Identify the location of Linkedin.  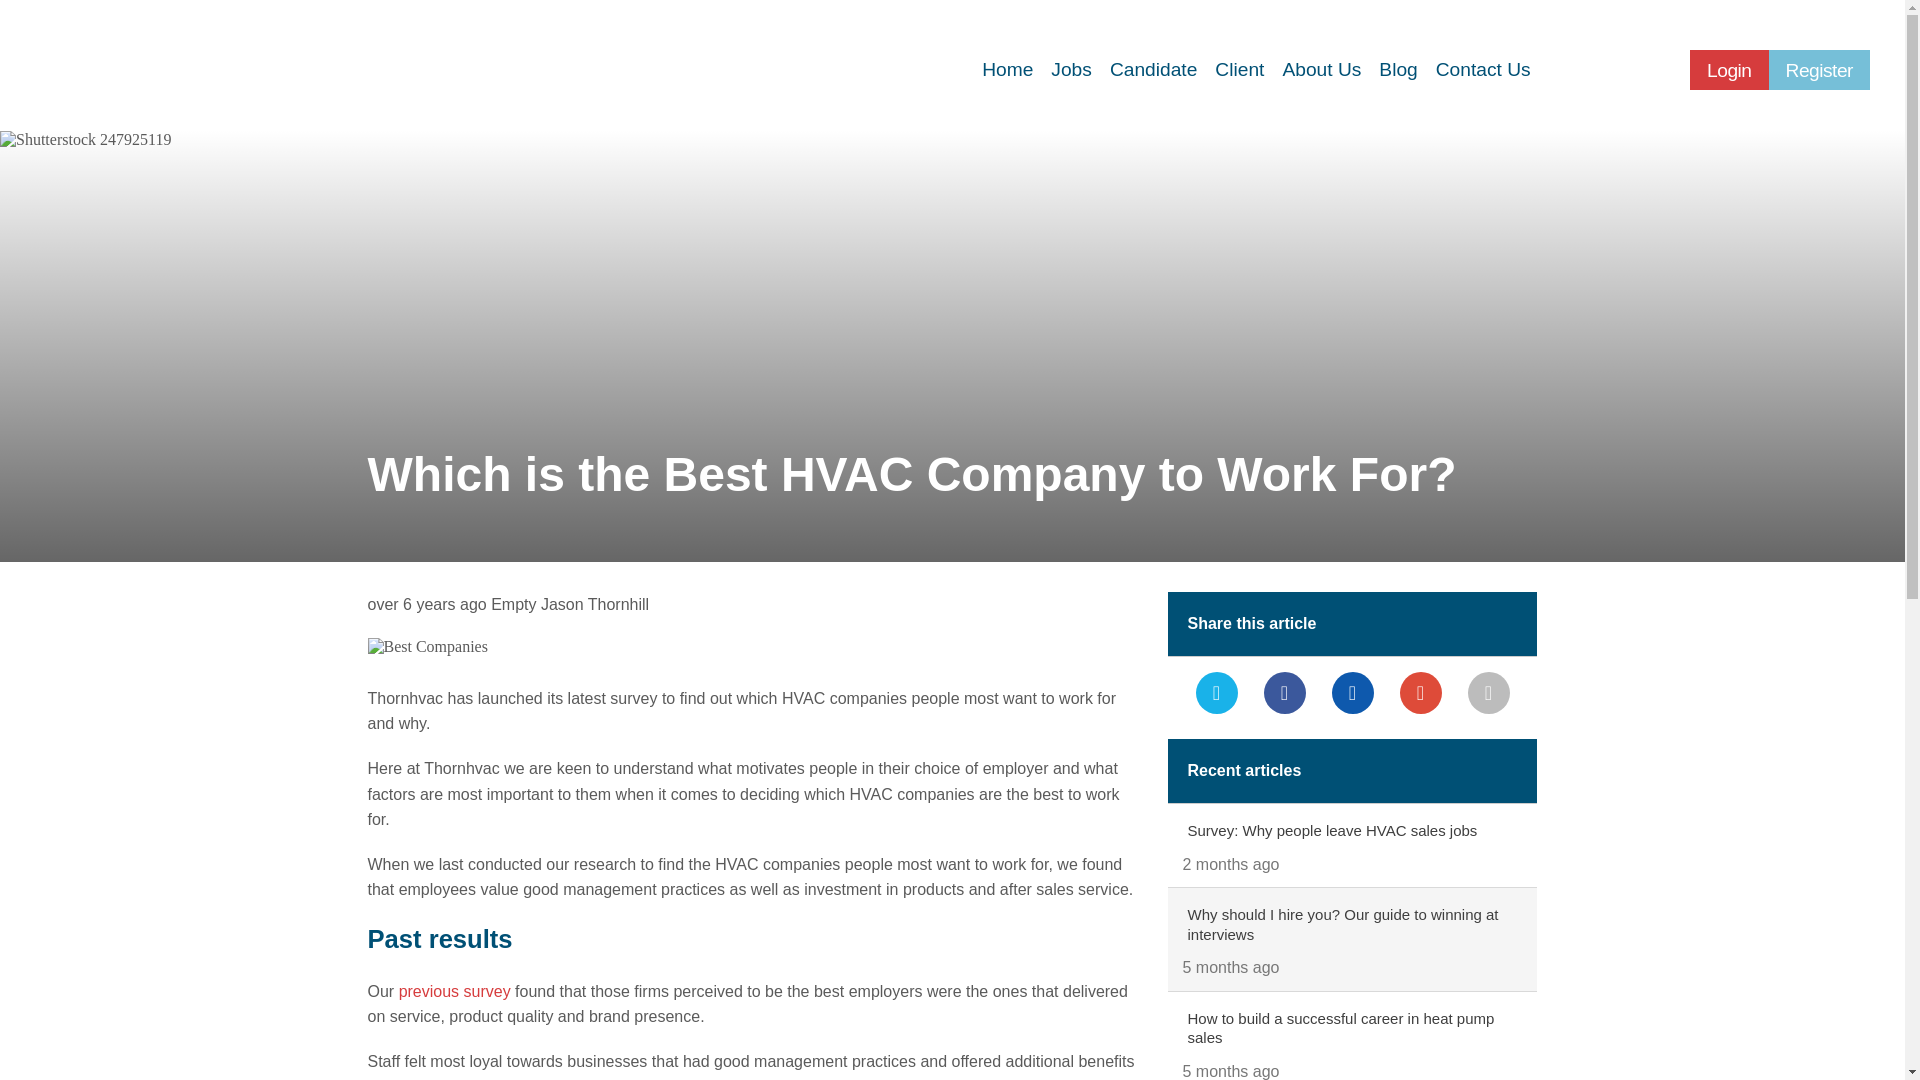
(1353, 692).